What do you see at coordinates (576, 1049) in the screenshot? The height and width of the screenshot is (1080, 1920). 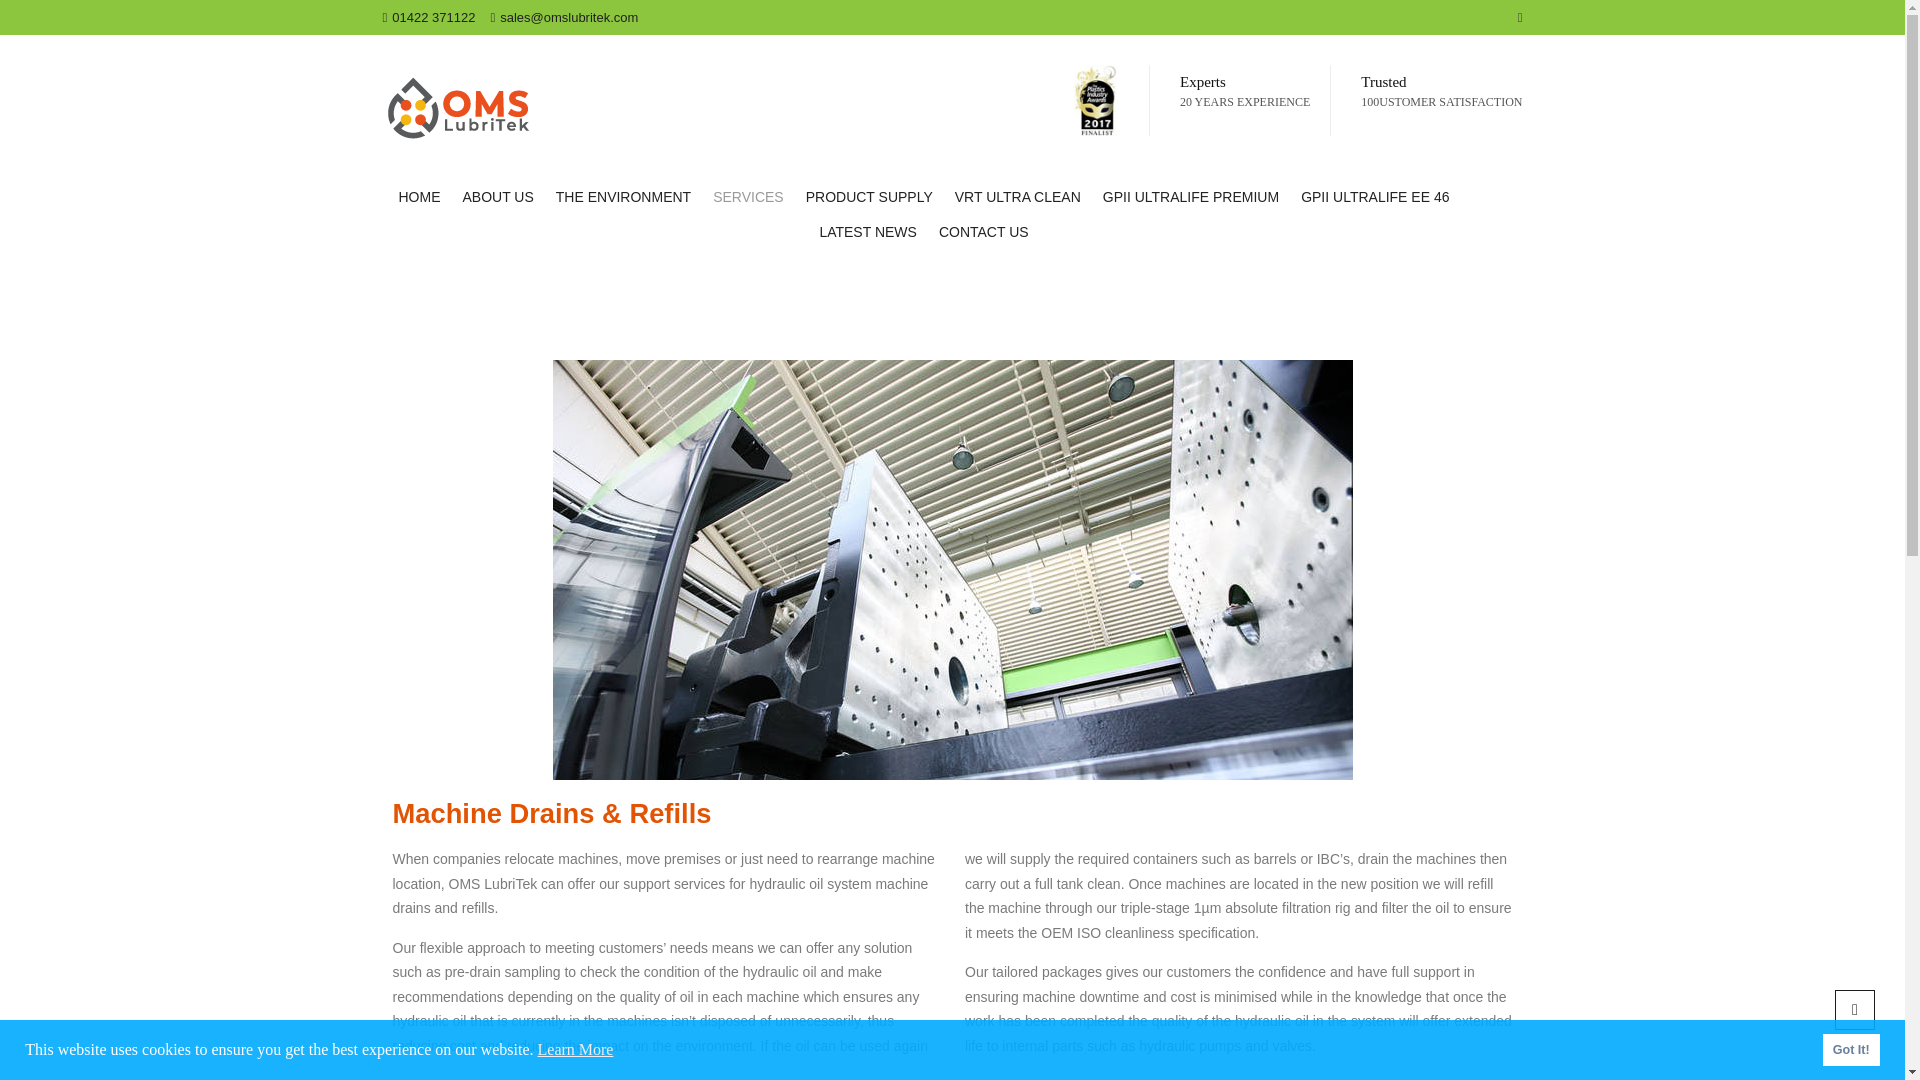 I see `Learn More` at bounding box center [576, 1049].